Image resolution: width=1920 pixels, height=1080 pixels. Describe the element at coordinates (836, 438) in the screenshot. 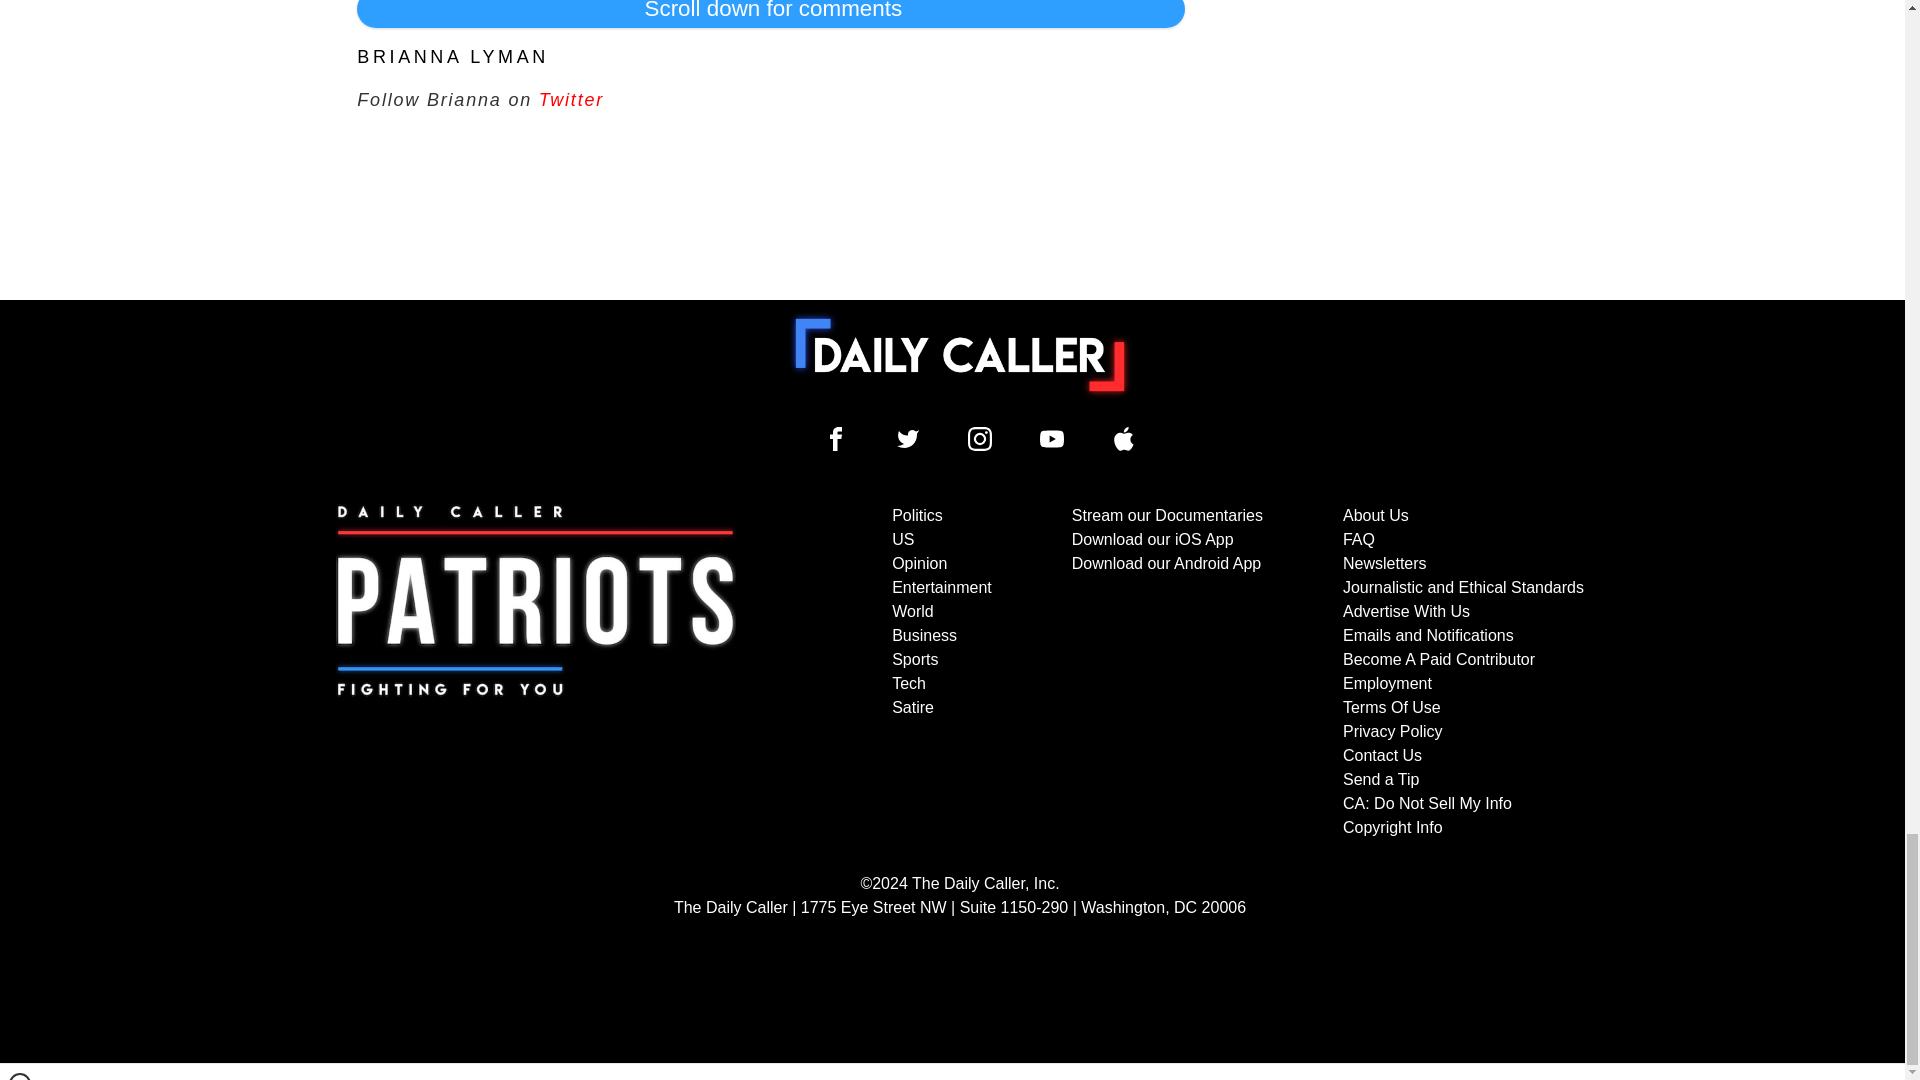

I see `Daily Caller Facebook` at that location.